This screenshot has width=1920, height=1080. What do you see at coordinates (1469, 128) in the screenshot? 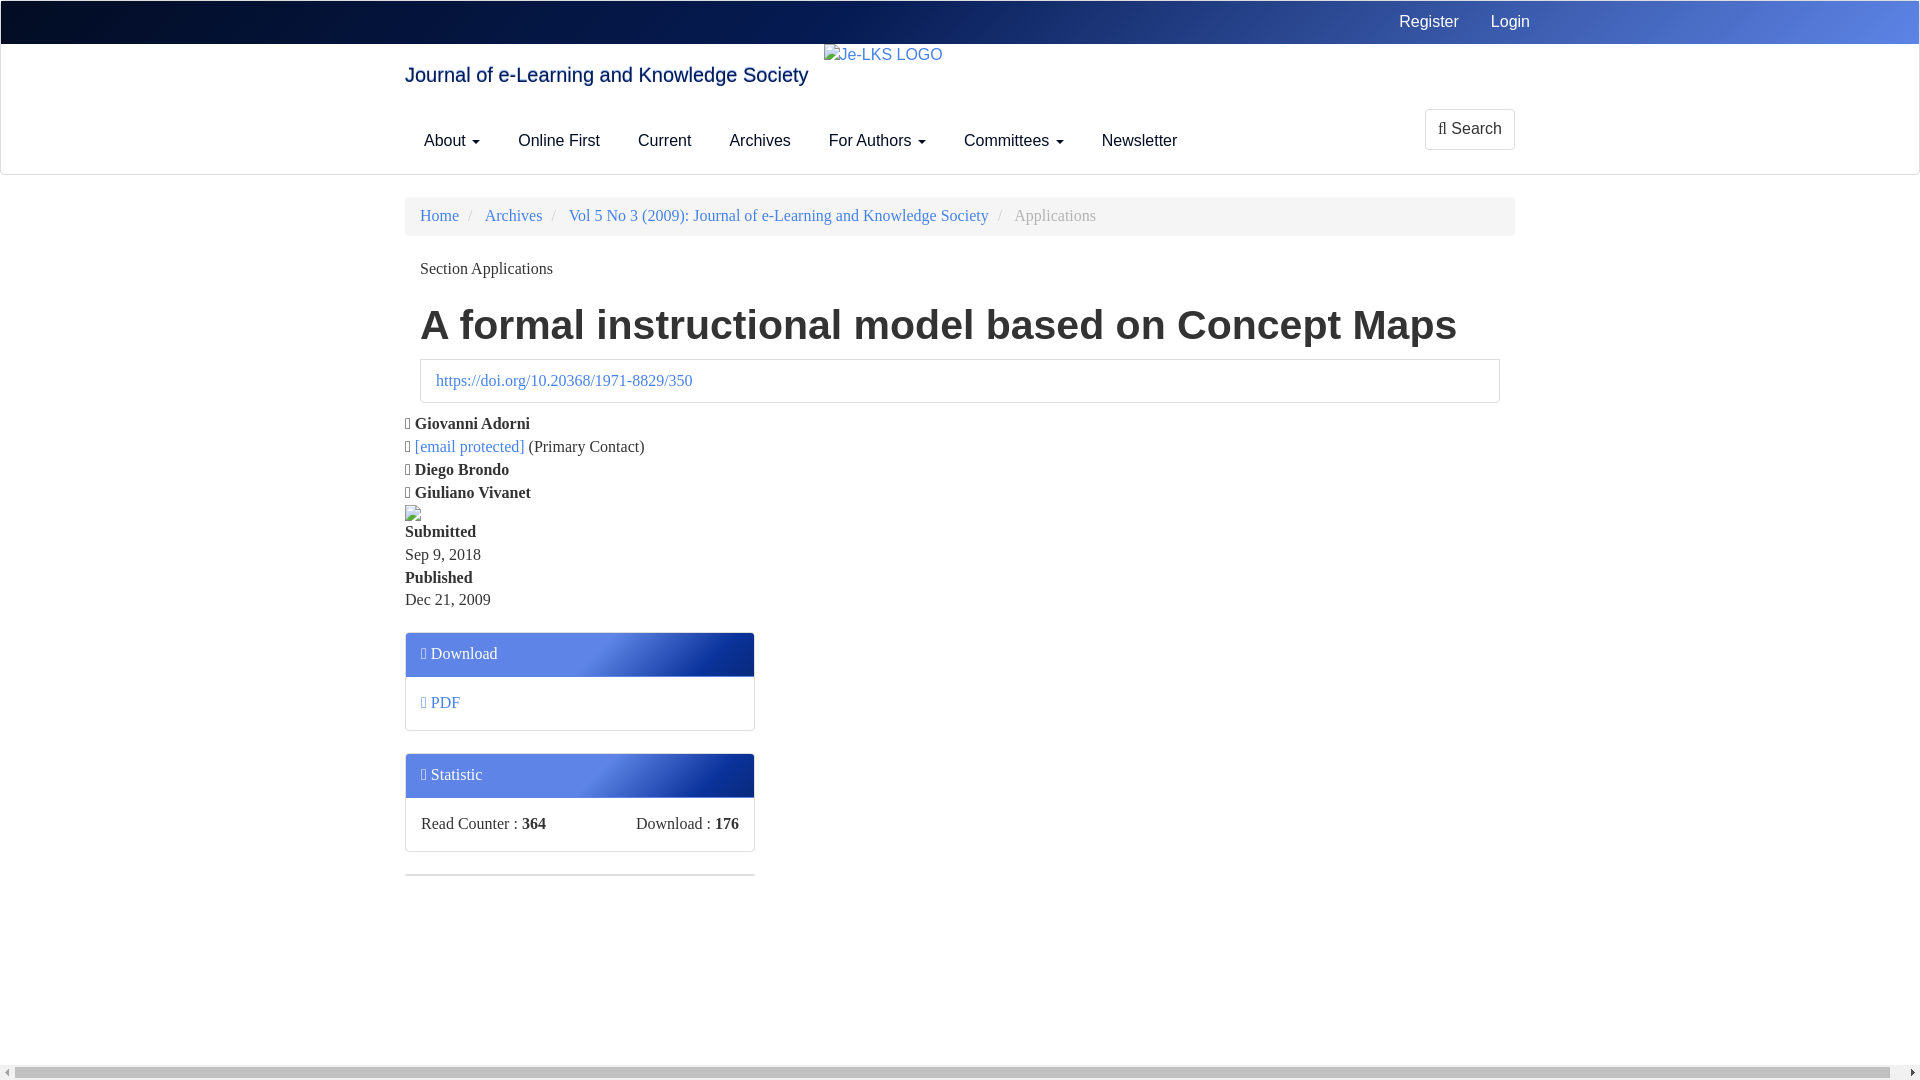
I see `Search` at bounding box center [1469, 128].